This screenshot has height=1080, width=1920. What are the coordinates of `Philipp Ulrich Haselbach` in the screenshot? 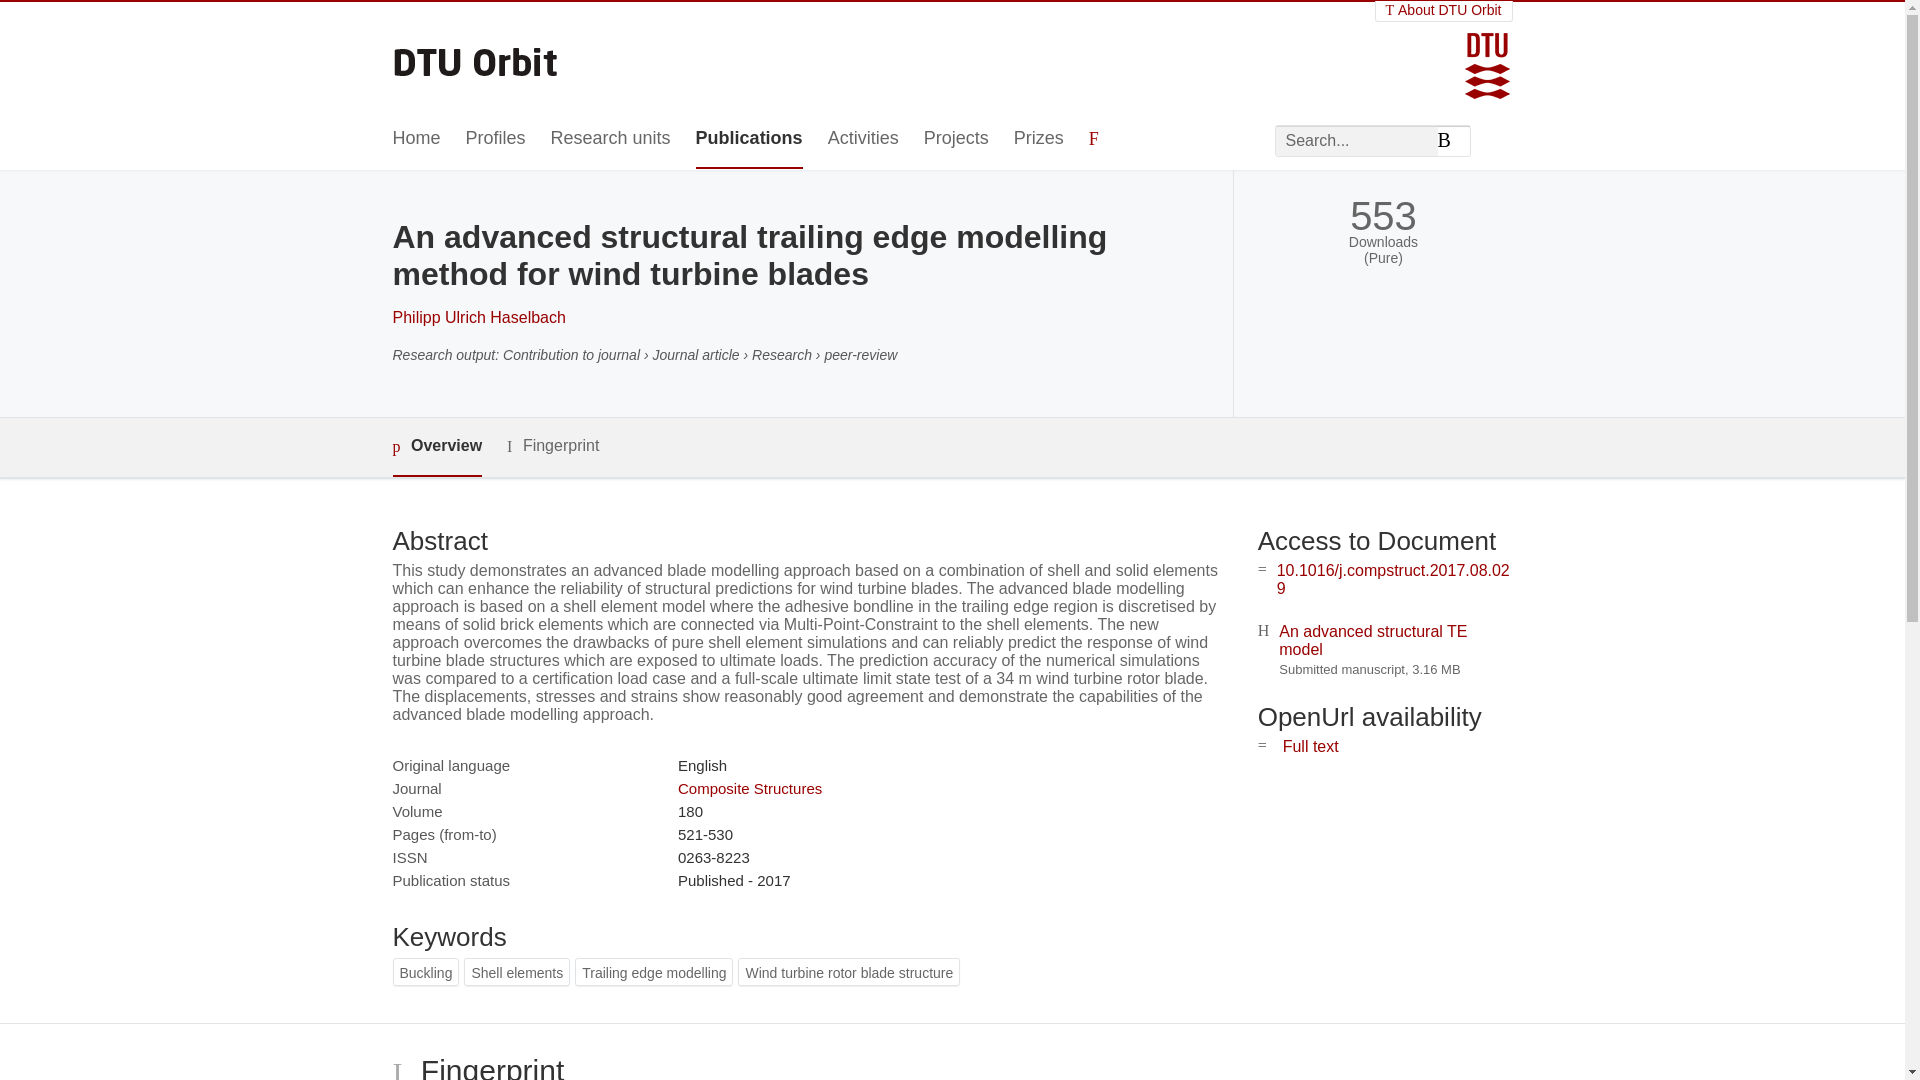 It's located at (478, 317).